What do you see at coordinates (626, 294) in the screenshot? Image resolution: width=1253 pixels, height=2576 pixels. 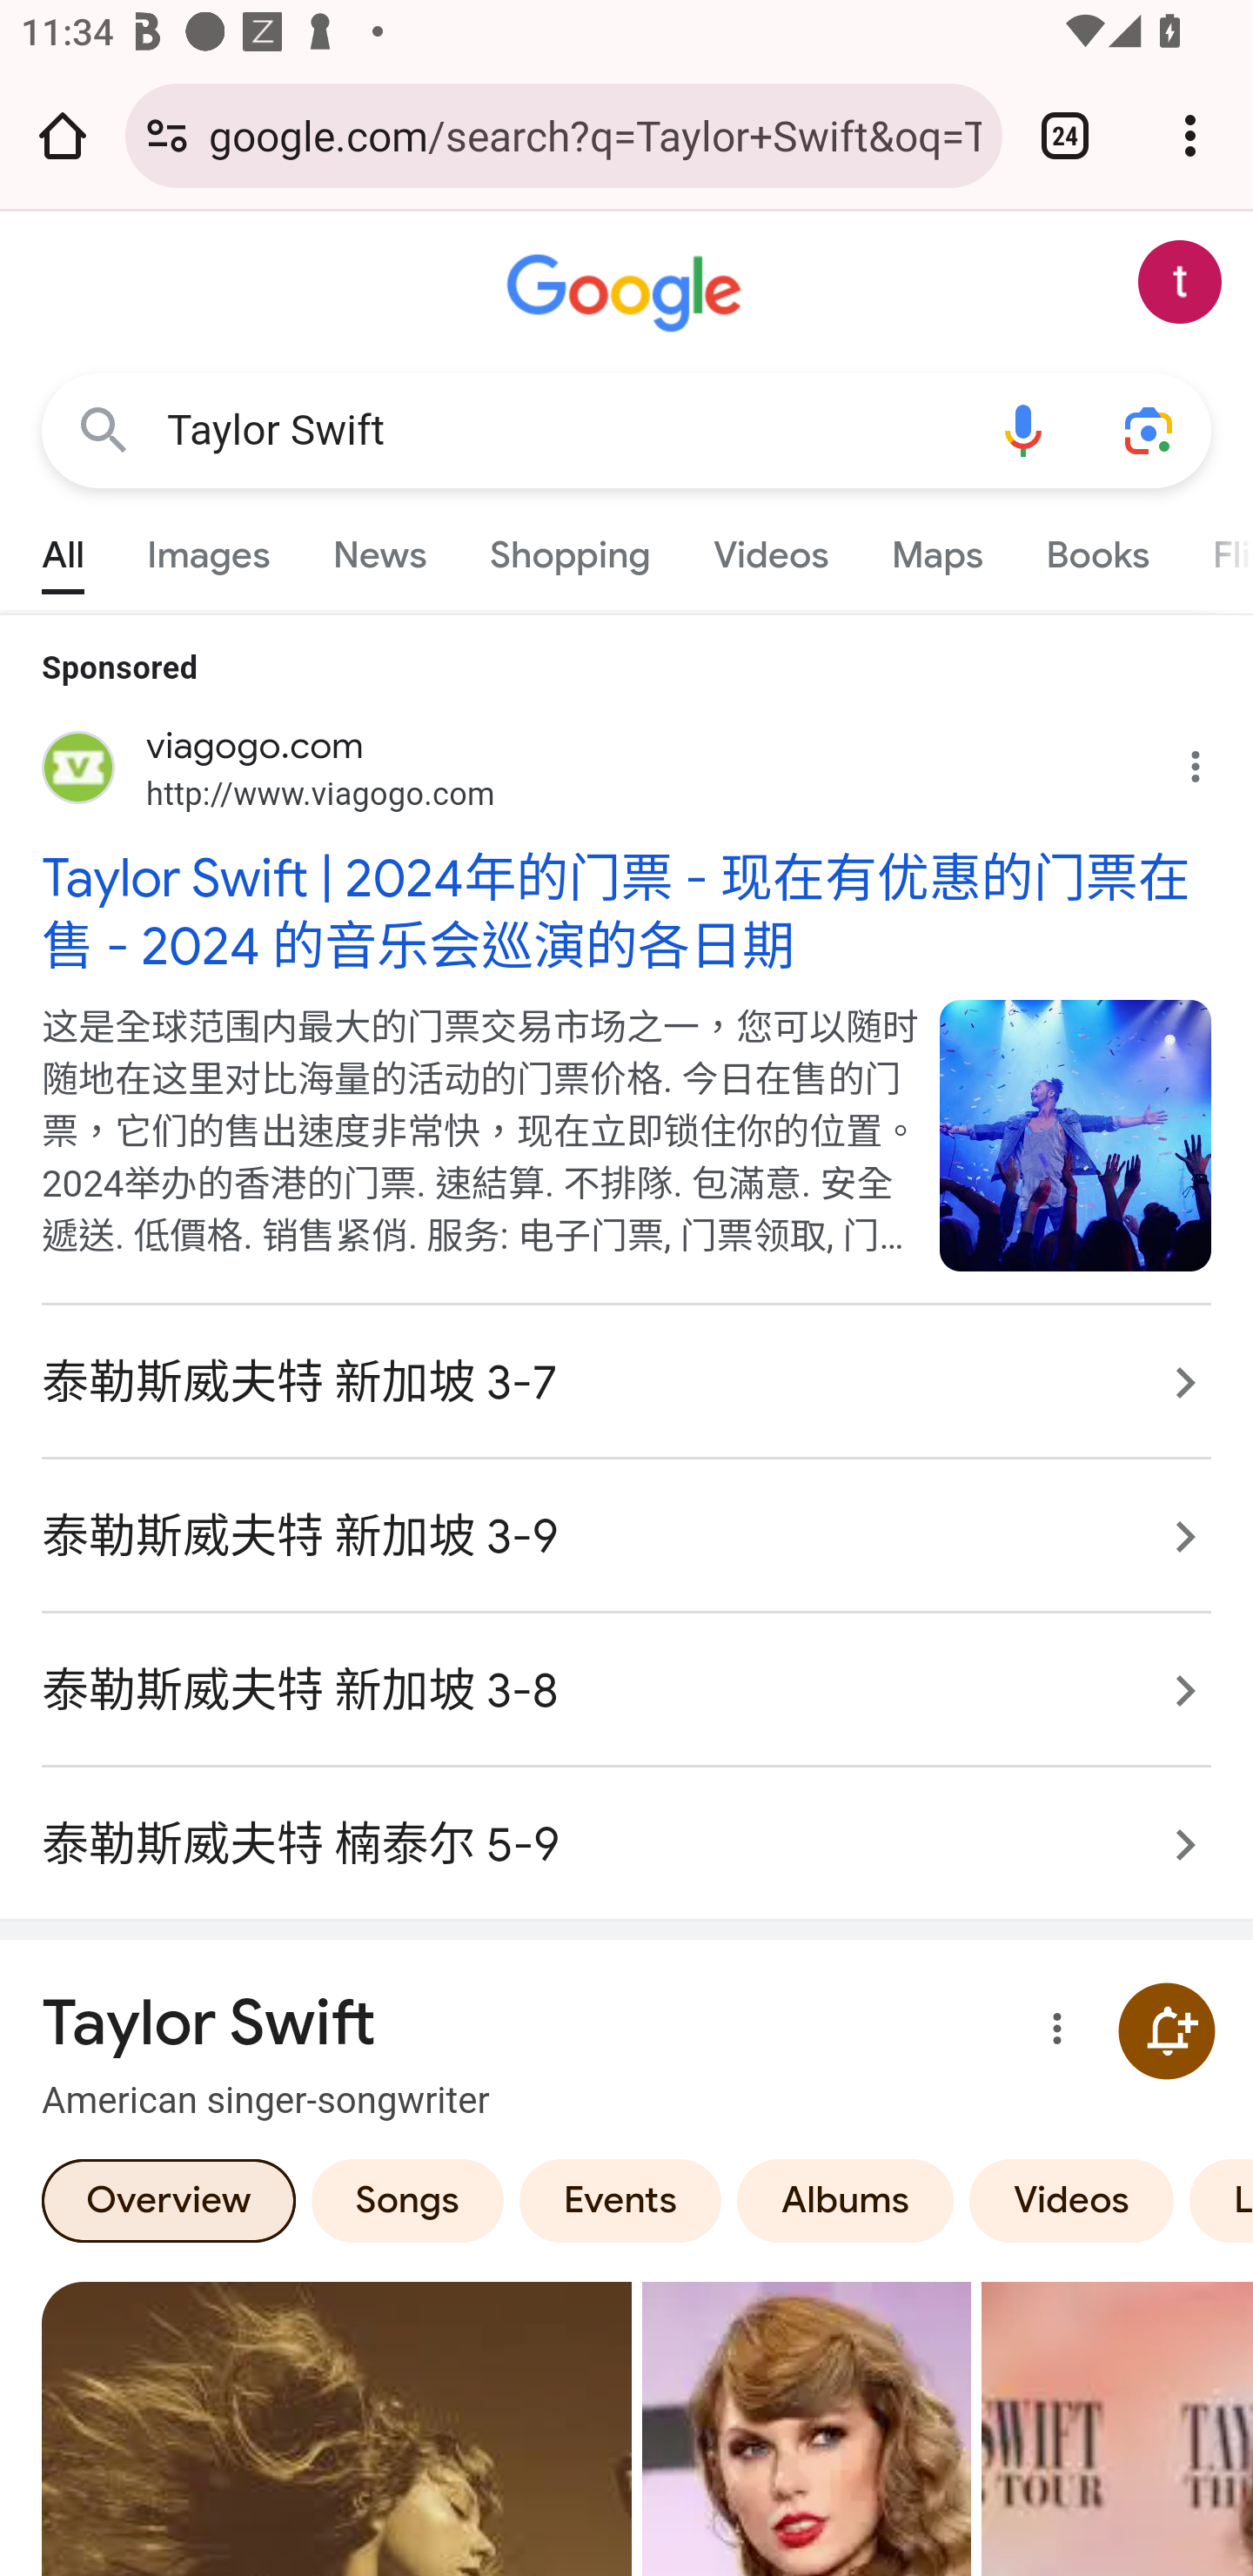 I see `Google` at bounding box center [626, 294].